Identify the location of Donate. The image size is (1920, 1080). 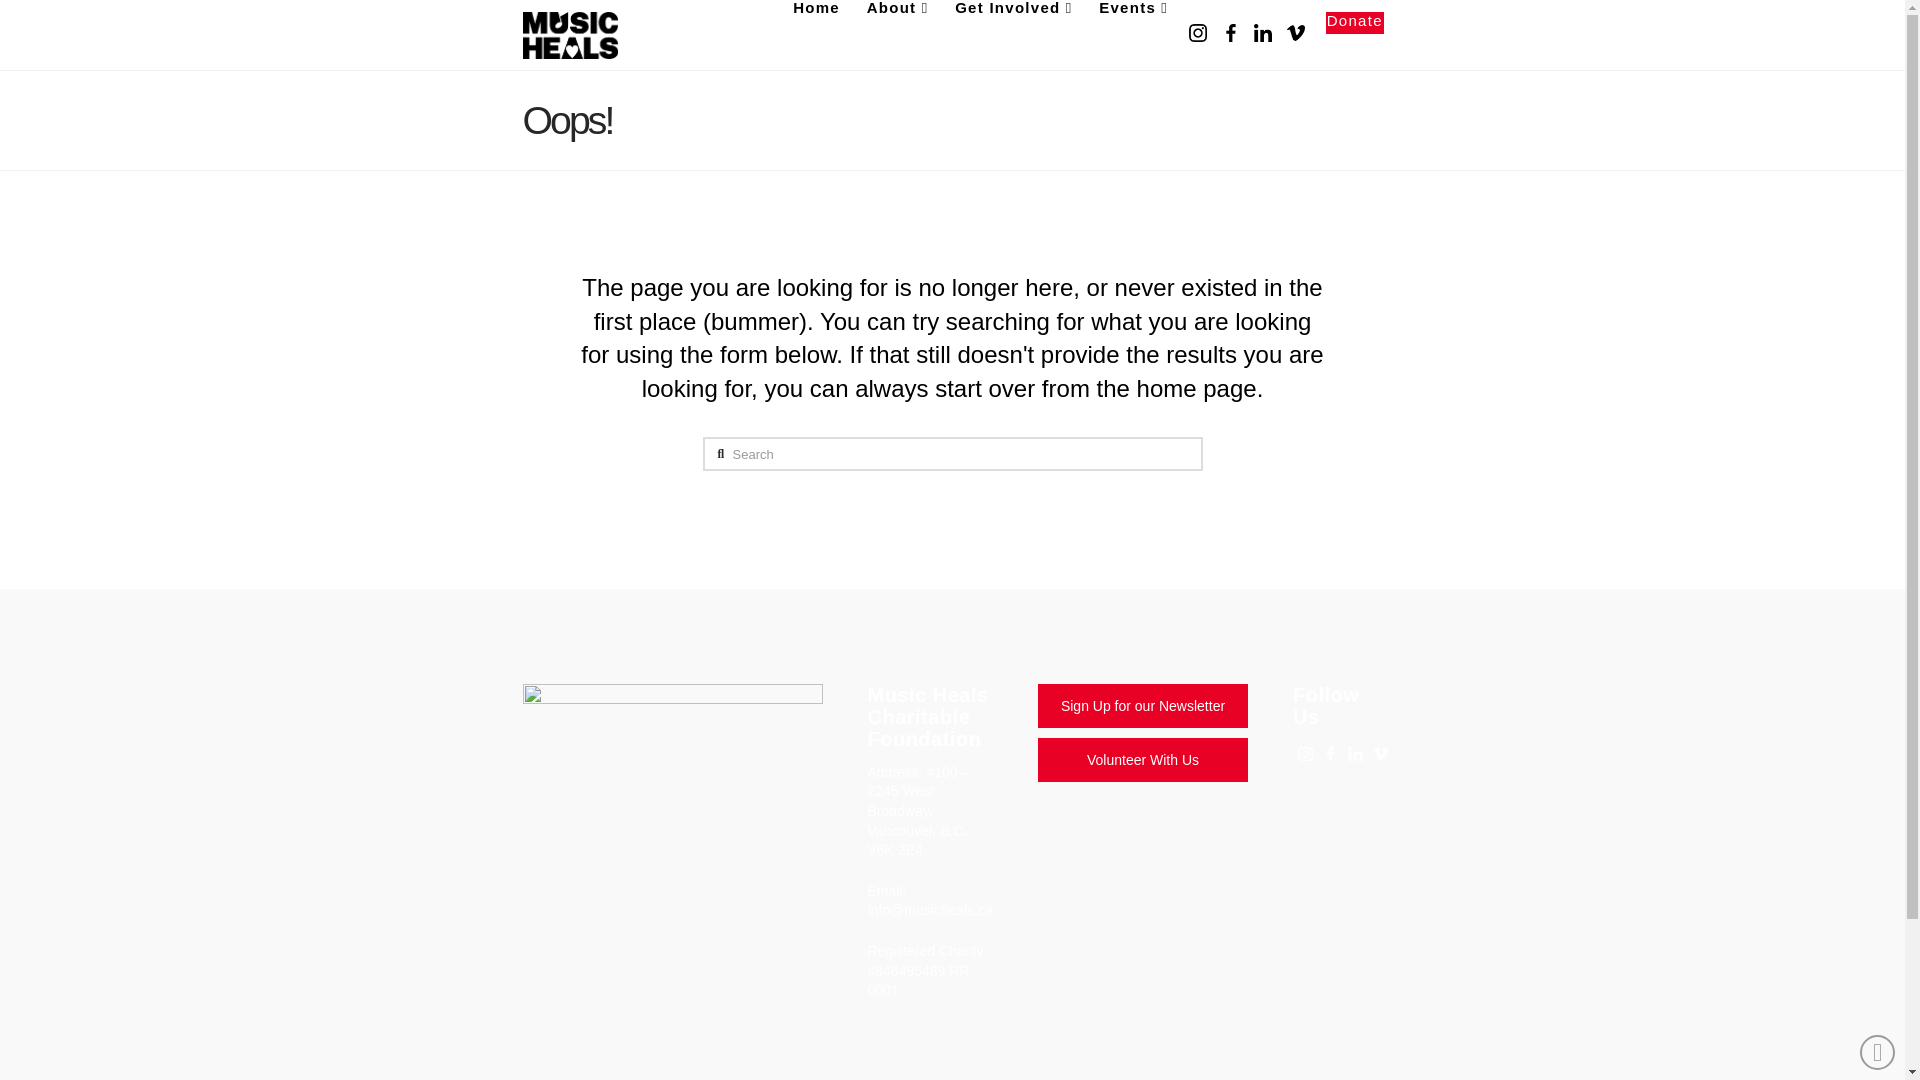
(1346, 35).